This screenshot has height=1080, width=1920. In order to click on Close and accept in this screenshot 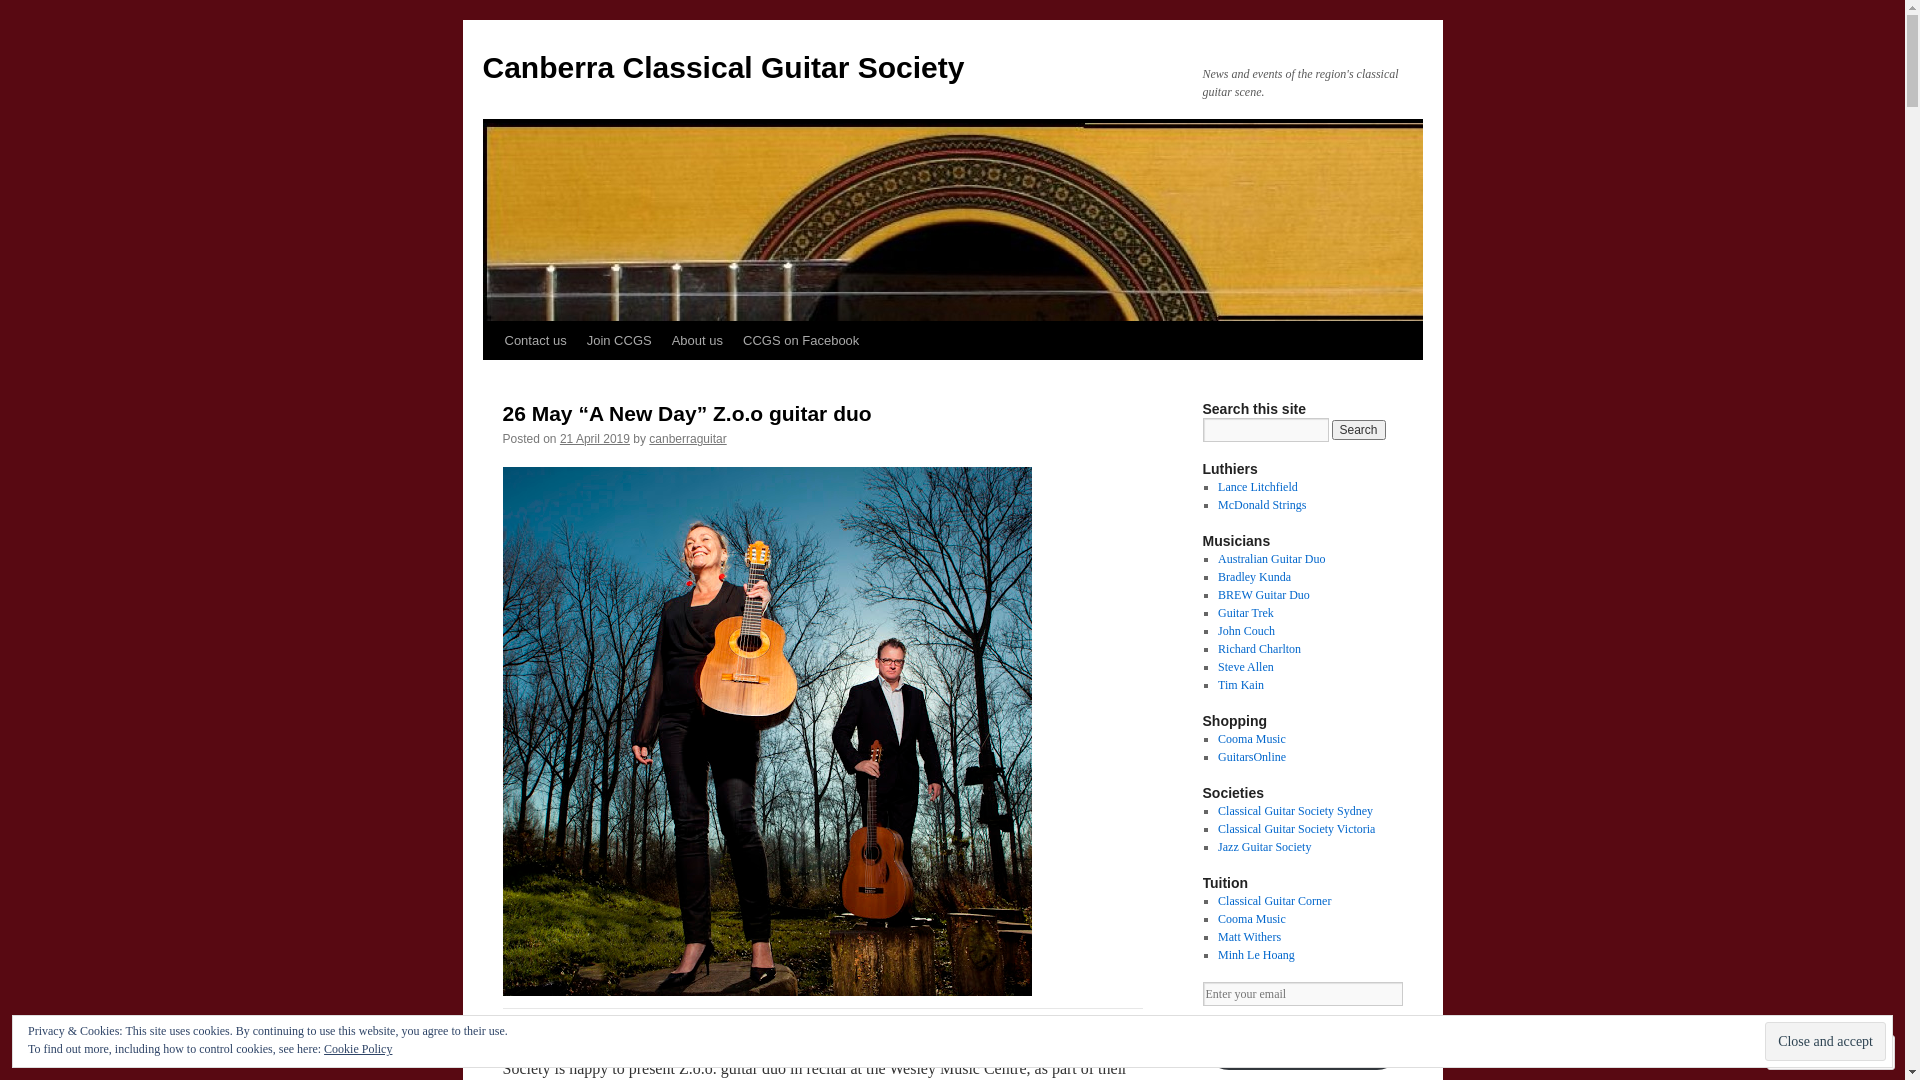, I will do `click(1826, 1042)`.